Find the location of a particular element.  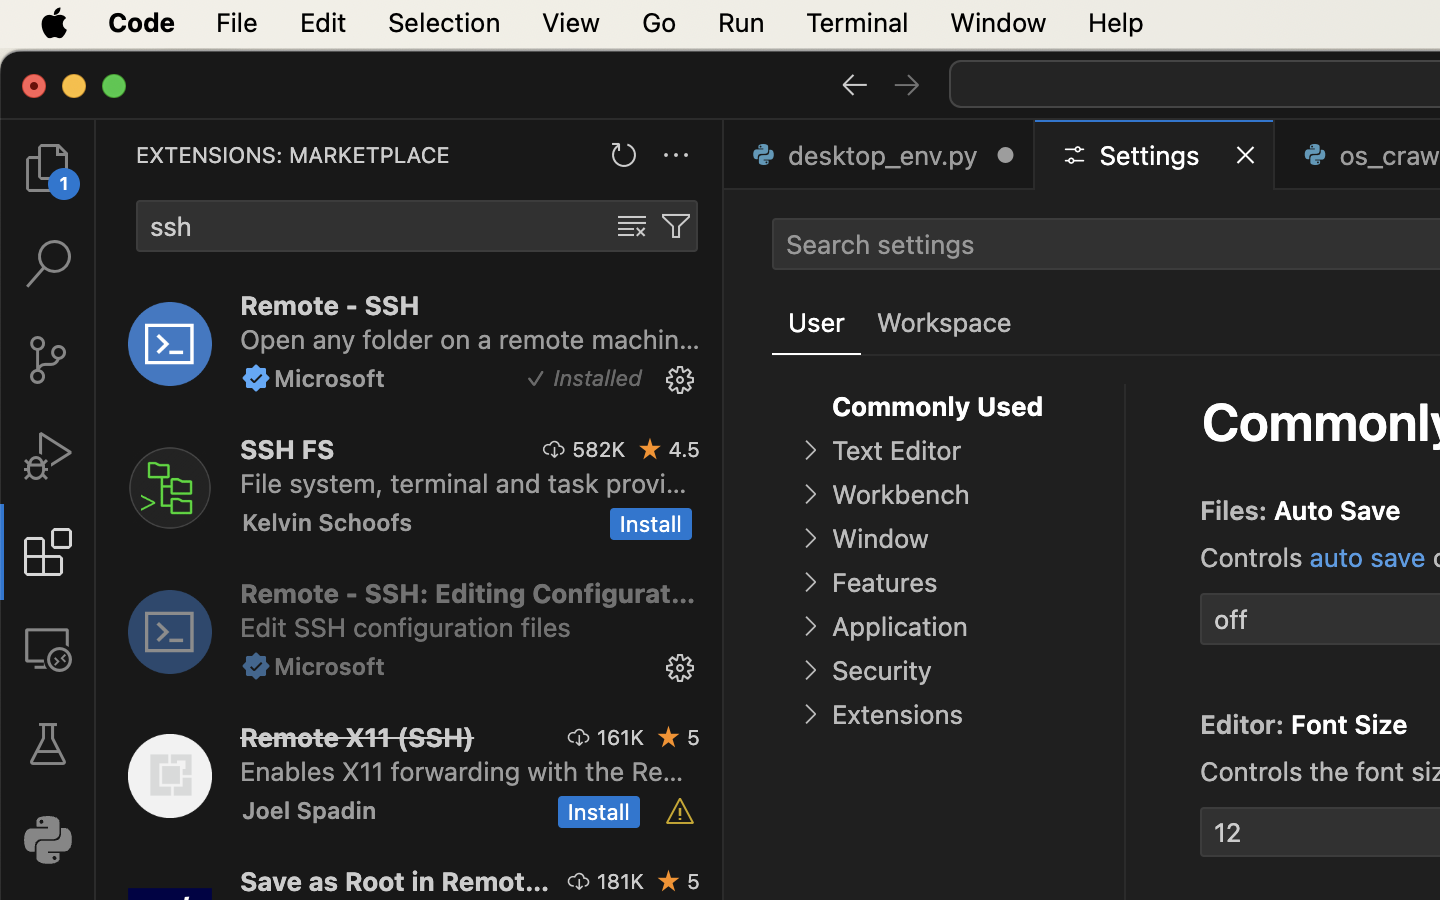

File system, terminal and task provider using SSH is located at coordinates (464, 483).